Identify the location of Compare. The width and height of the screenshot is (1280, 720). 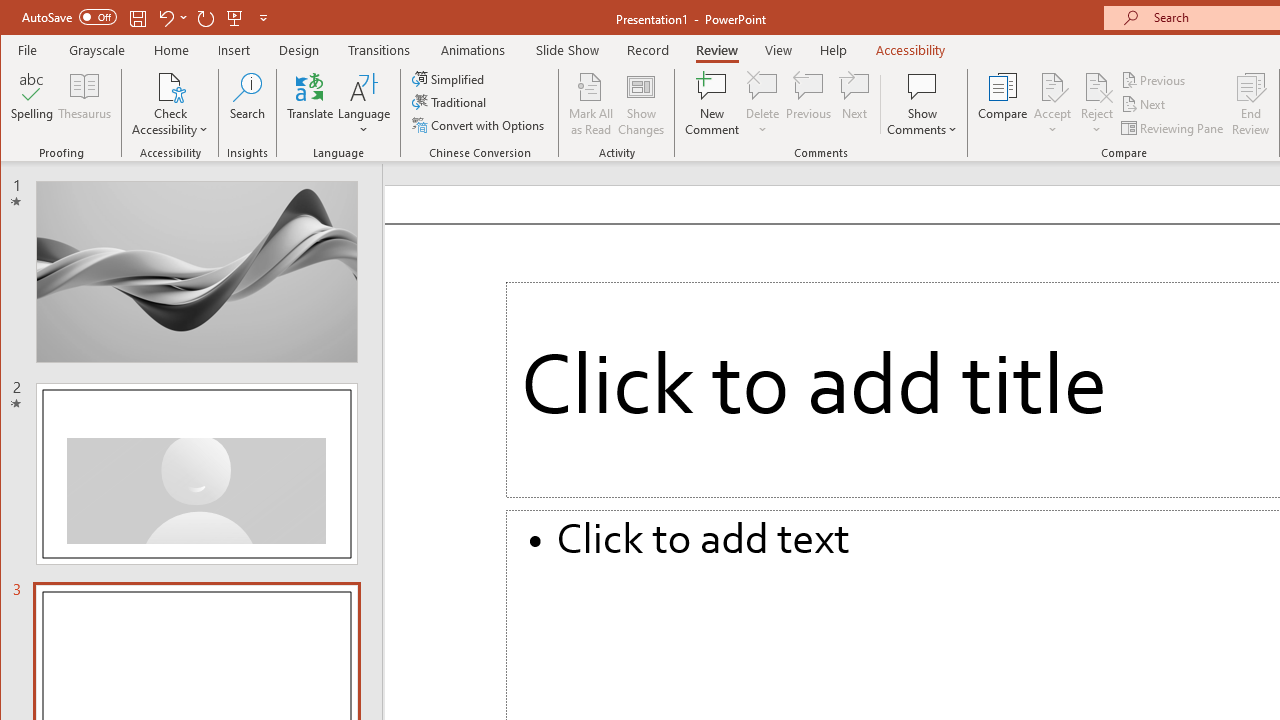
(1002, 104).